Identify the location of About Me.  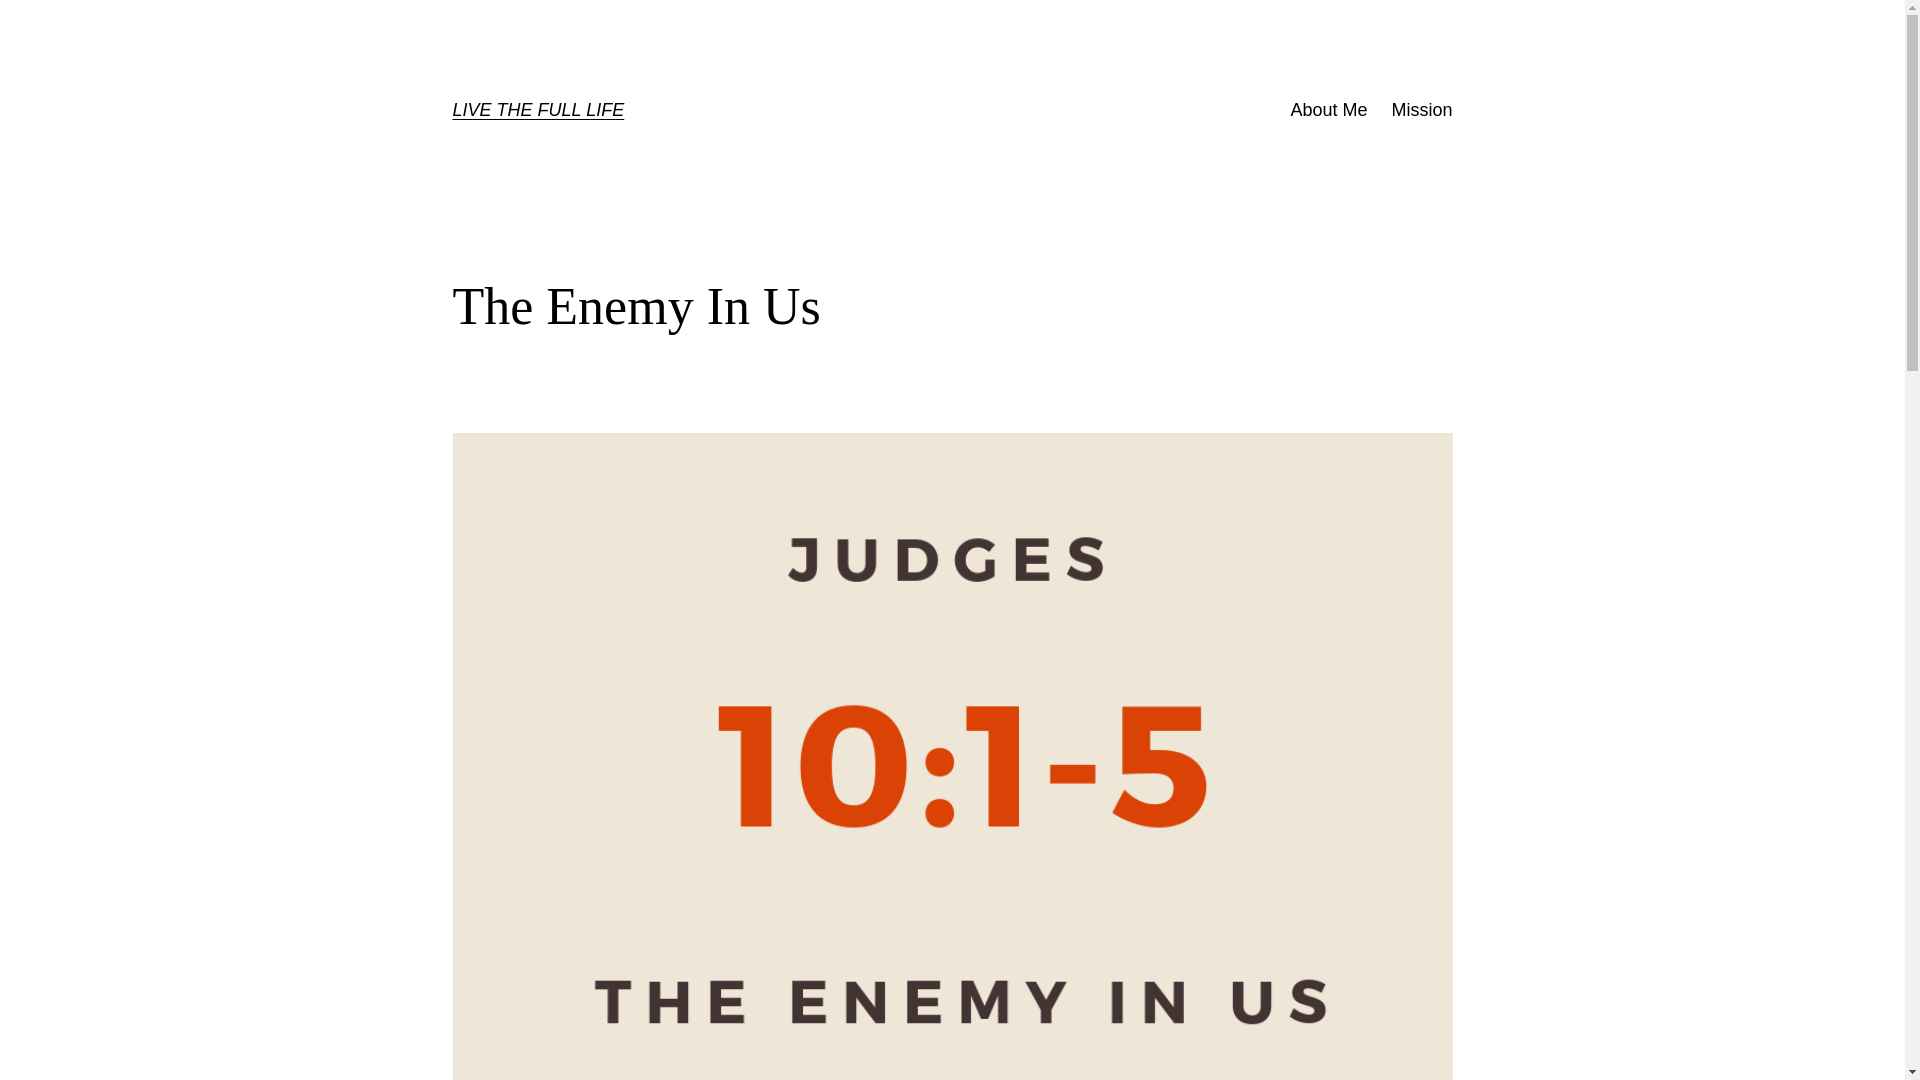
(1328, 110).